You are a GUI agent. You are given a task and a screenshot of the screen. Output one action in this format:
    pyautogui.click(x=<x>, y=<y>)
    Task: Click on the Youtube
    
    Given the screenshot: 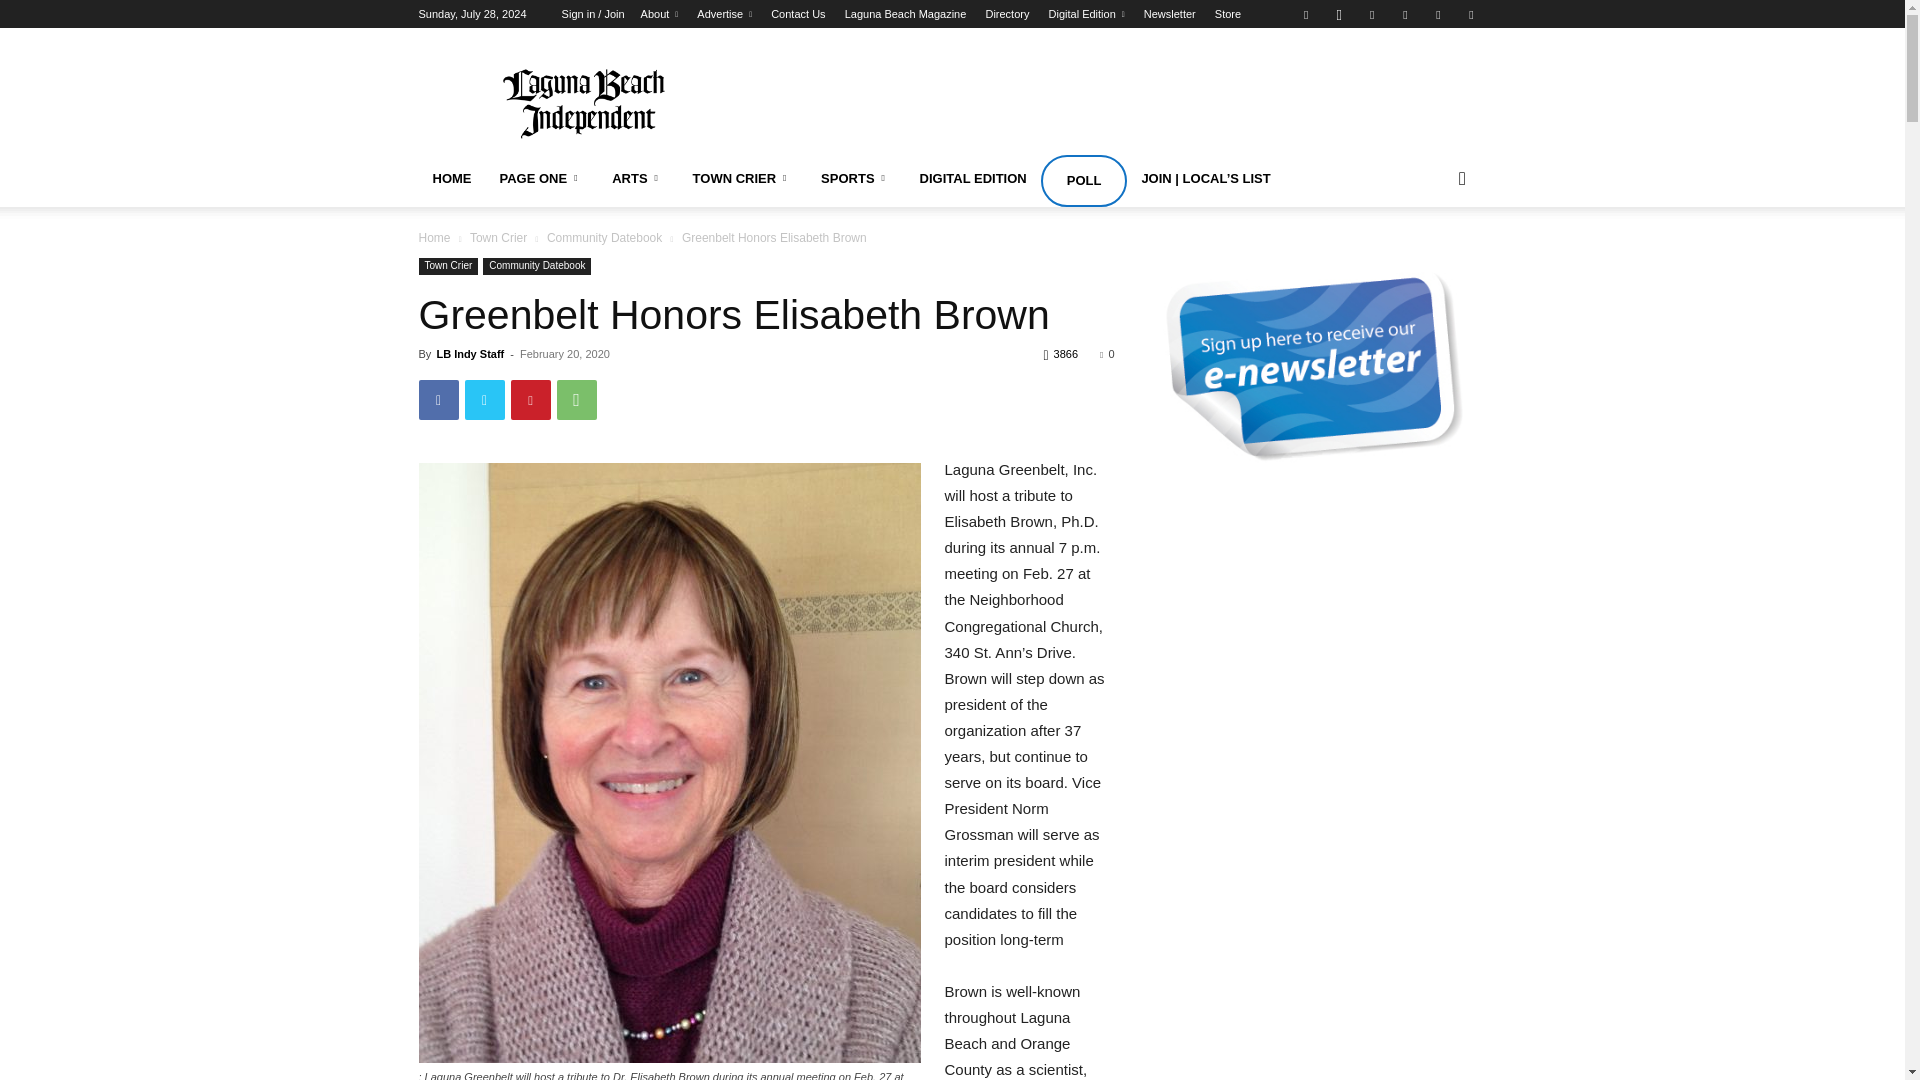 What is the action you would take?
    pyautogui.click(x=1470, y=14)
    